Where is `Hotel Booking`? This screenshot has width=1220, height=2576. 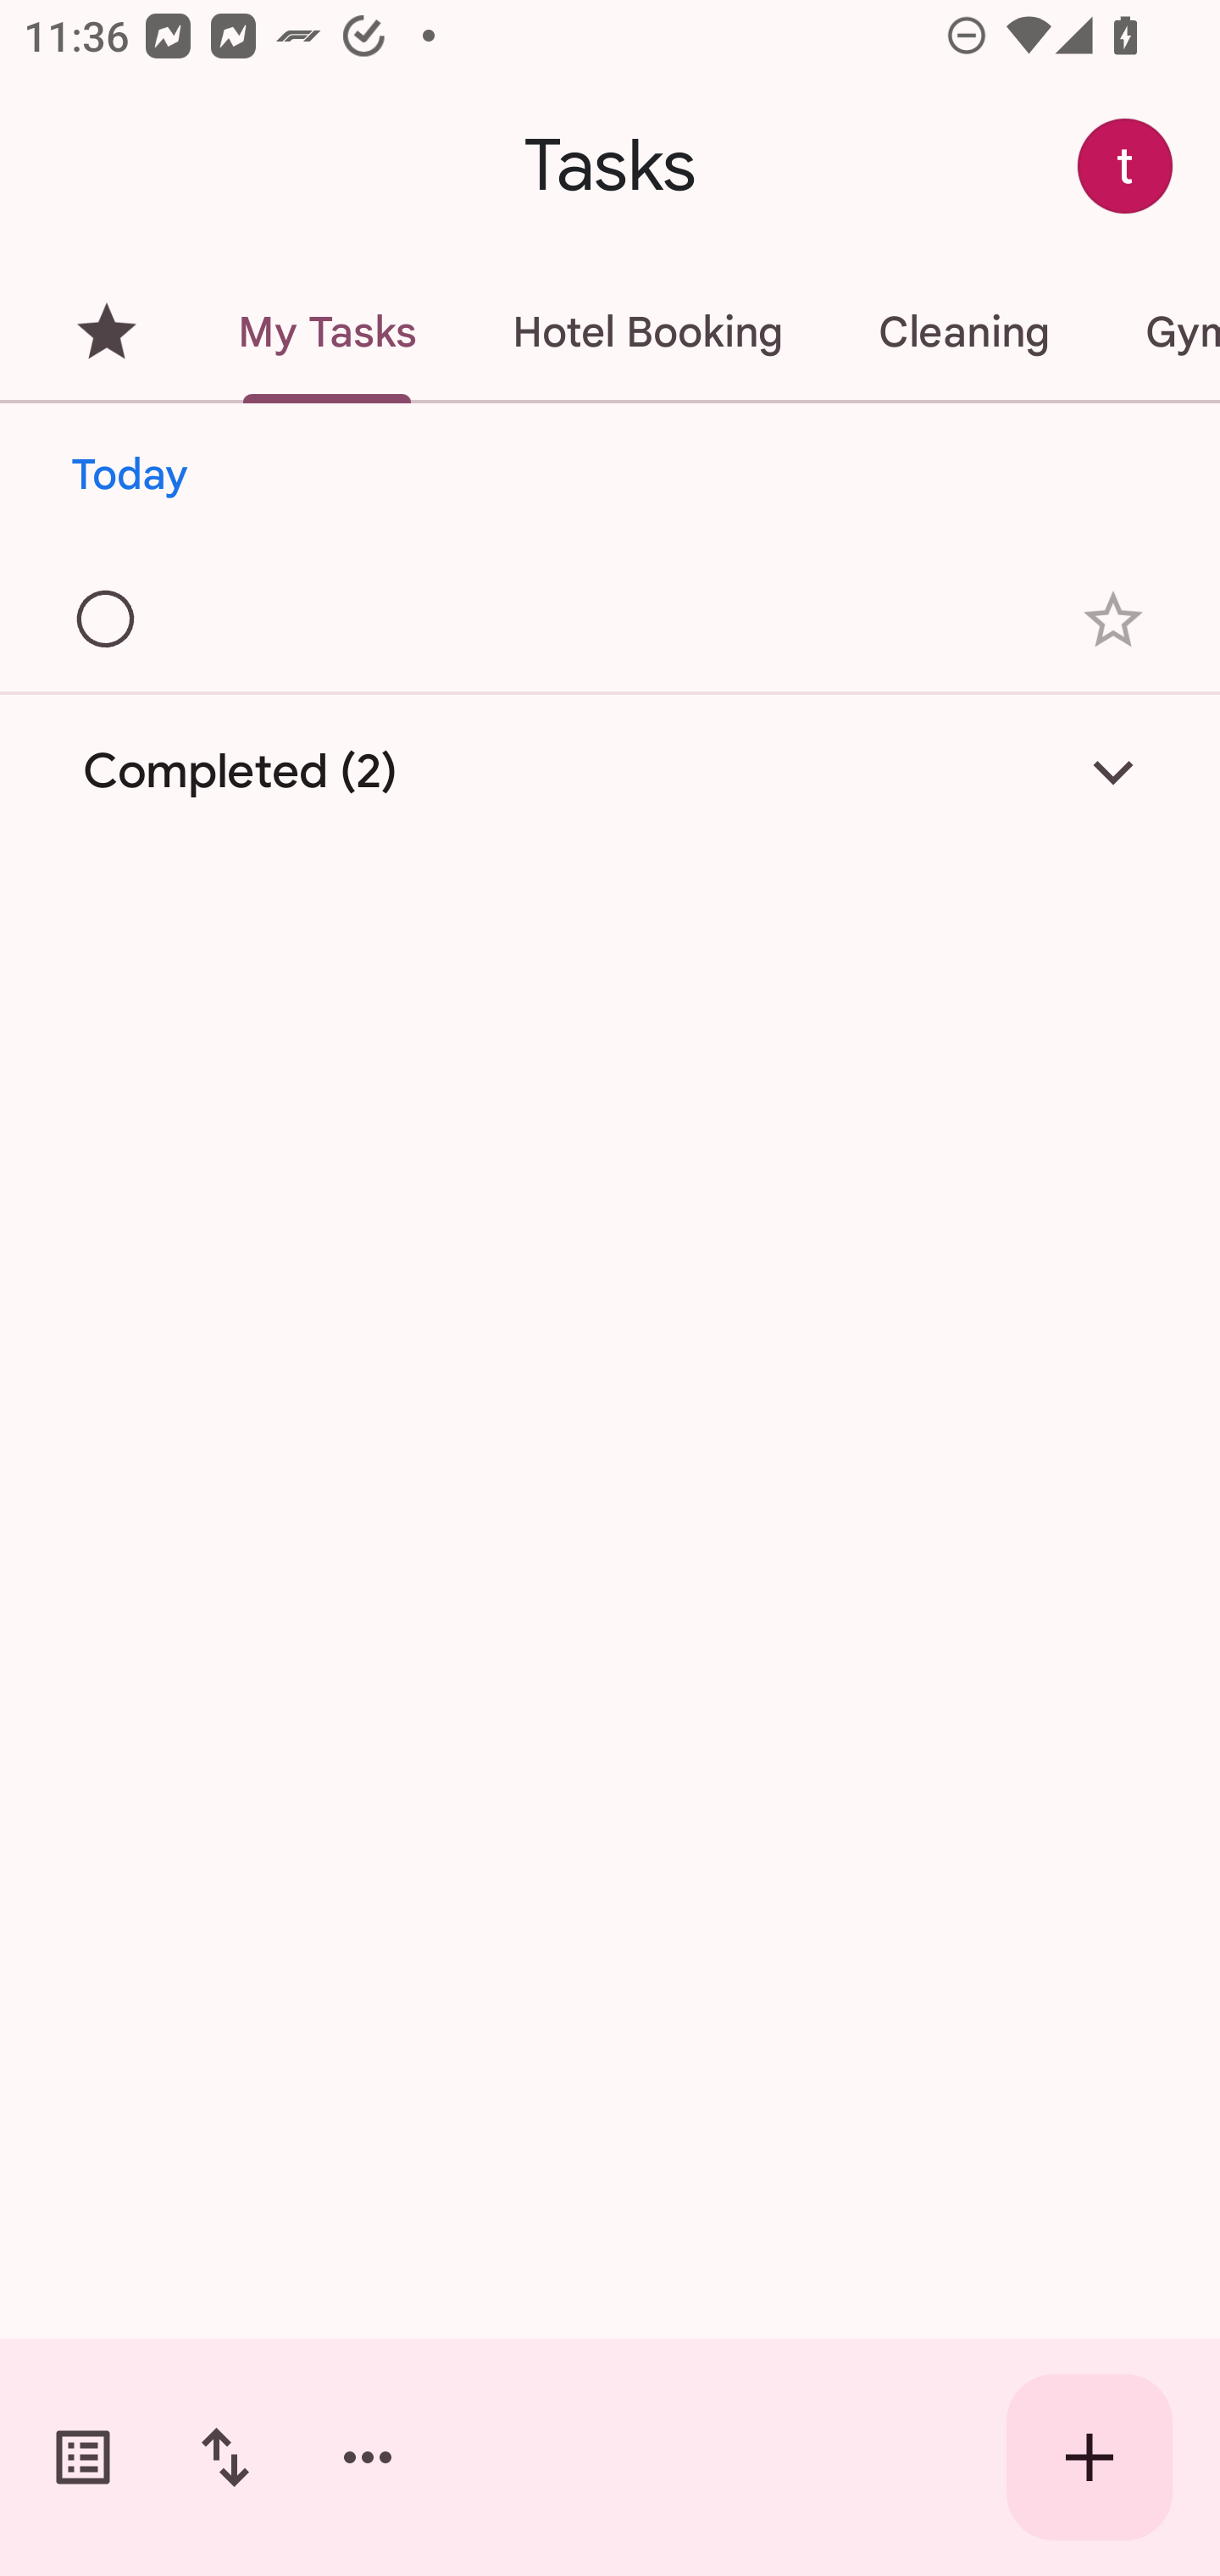 Hotel Booking is located at coordinates (647, 332).